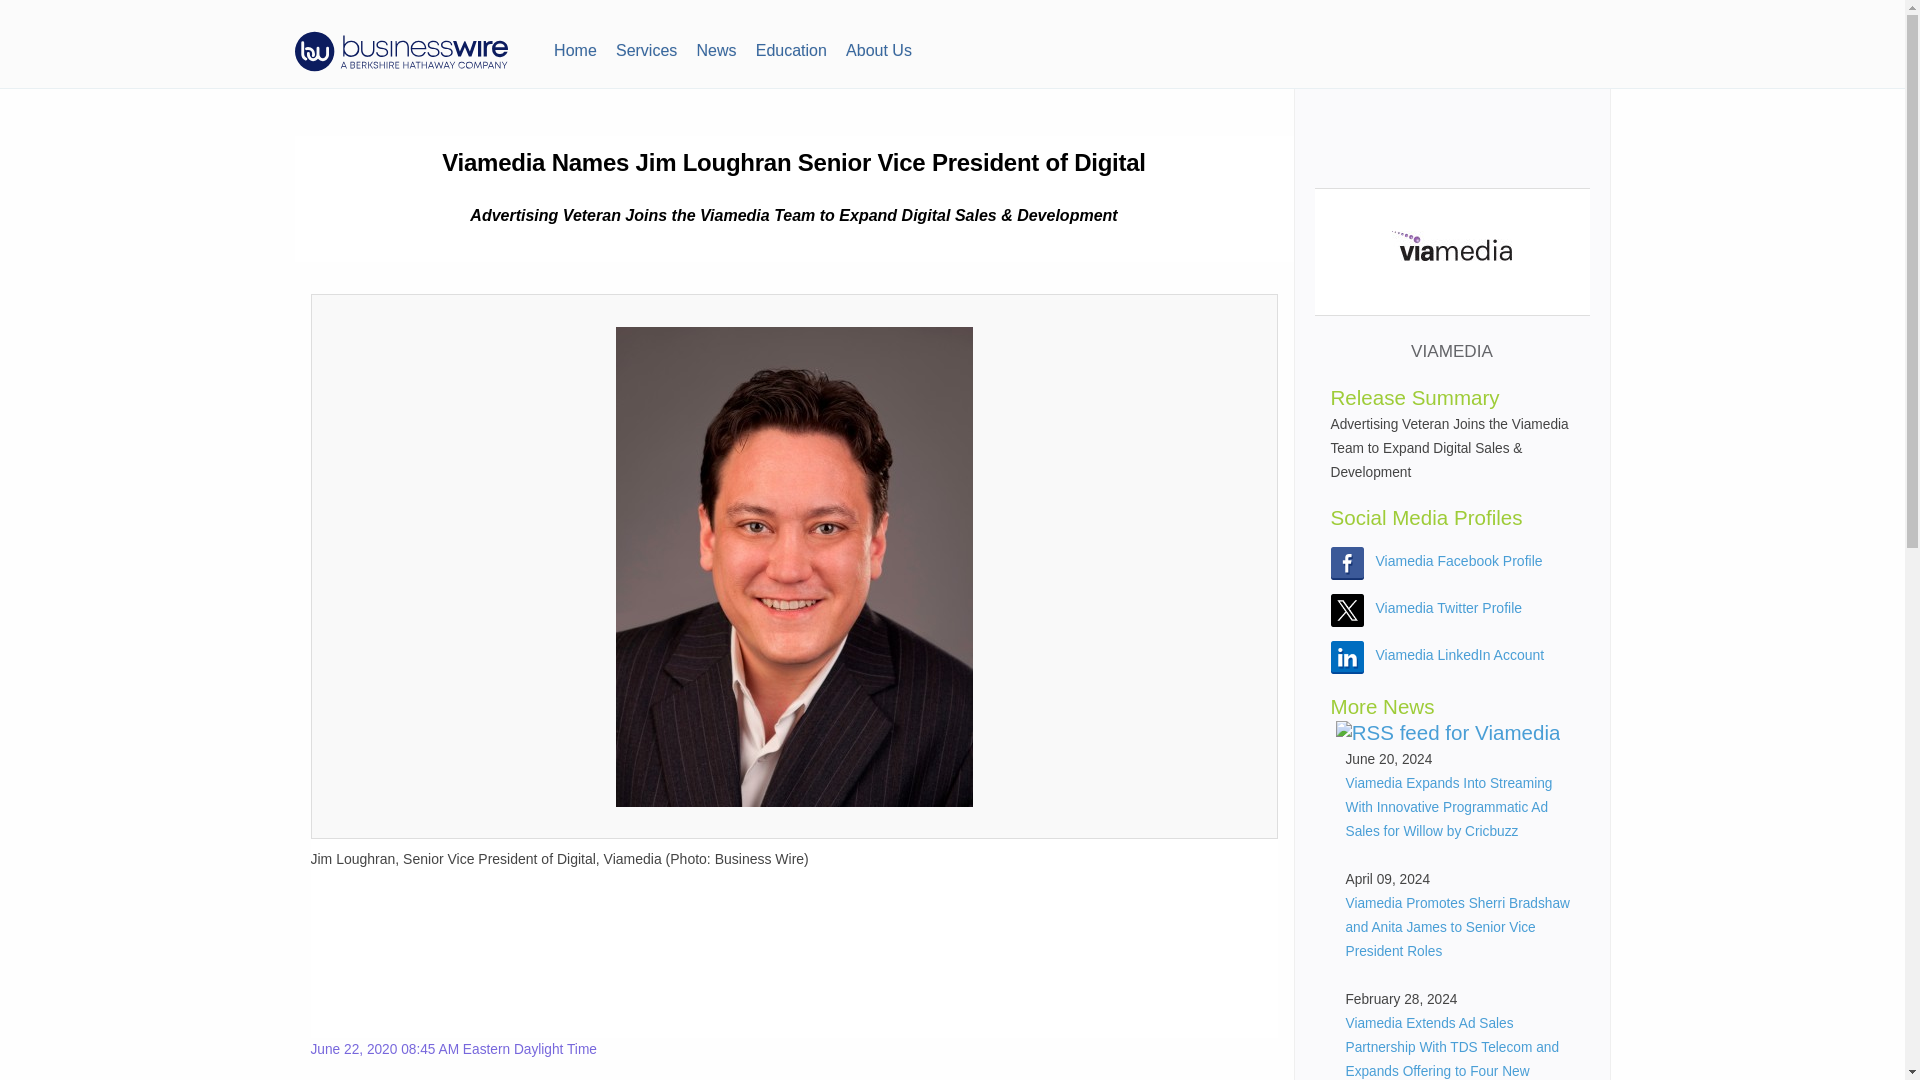 The width and height of the screenshot is (1920, 1080). Describe the element at coordinates (646, 48) in the screenshot. I see `Services` at that location.